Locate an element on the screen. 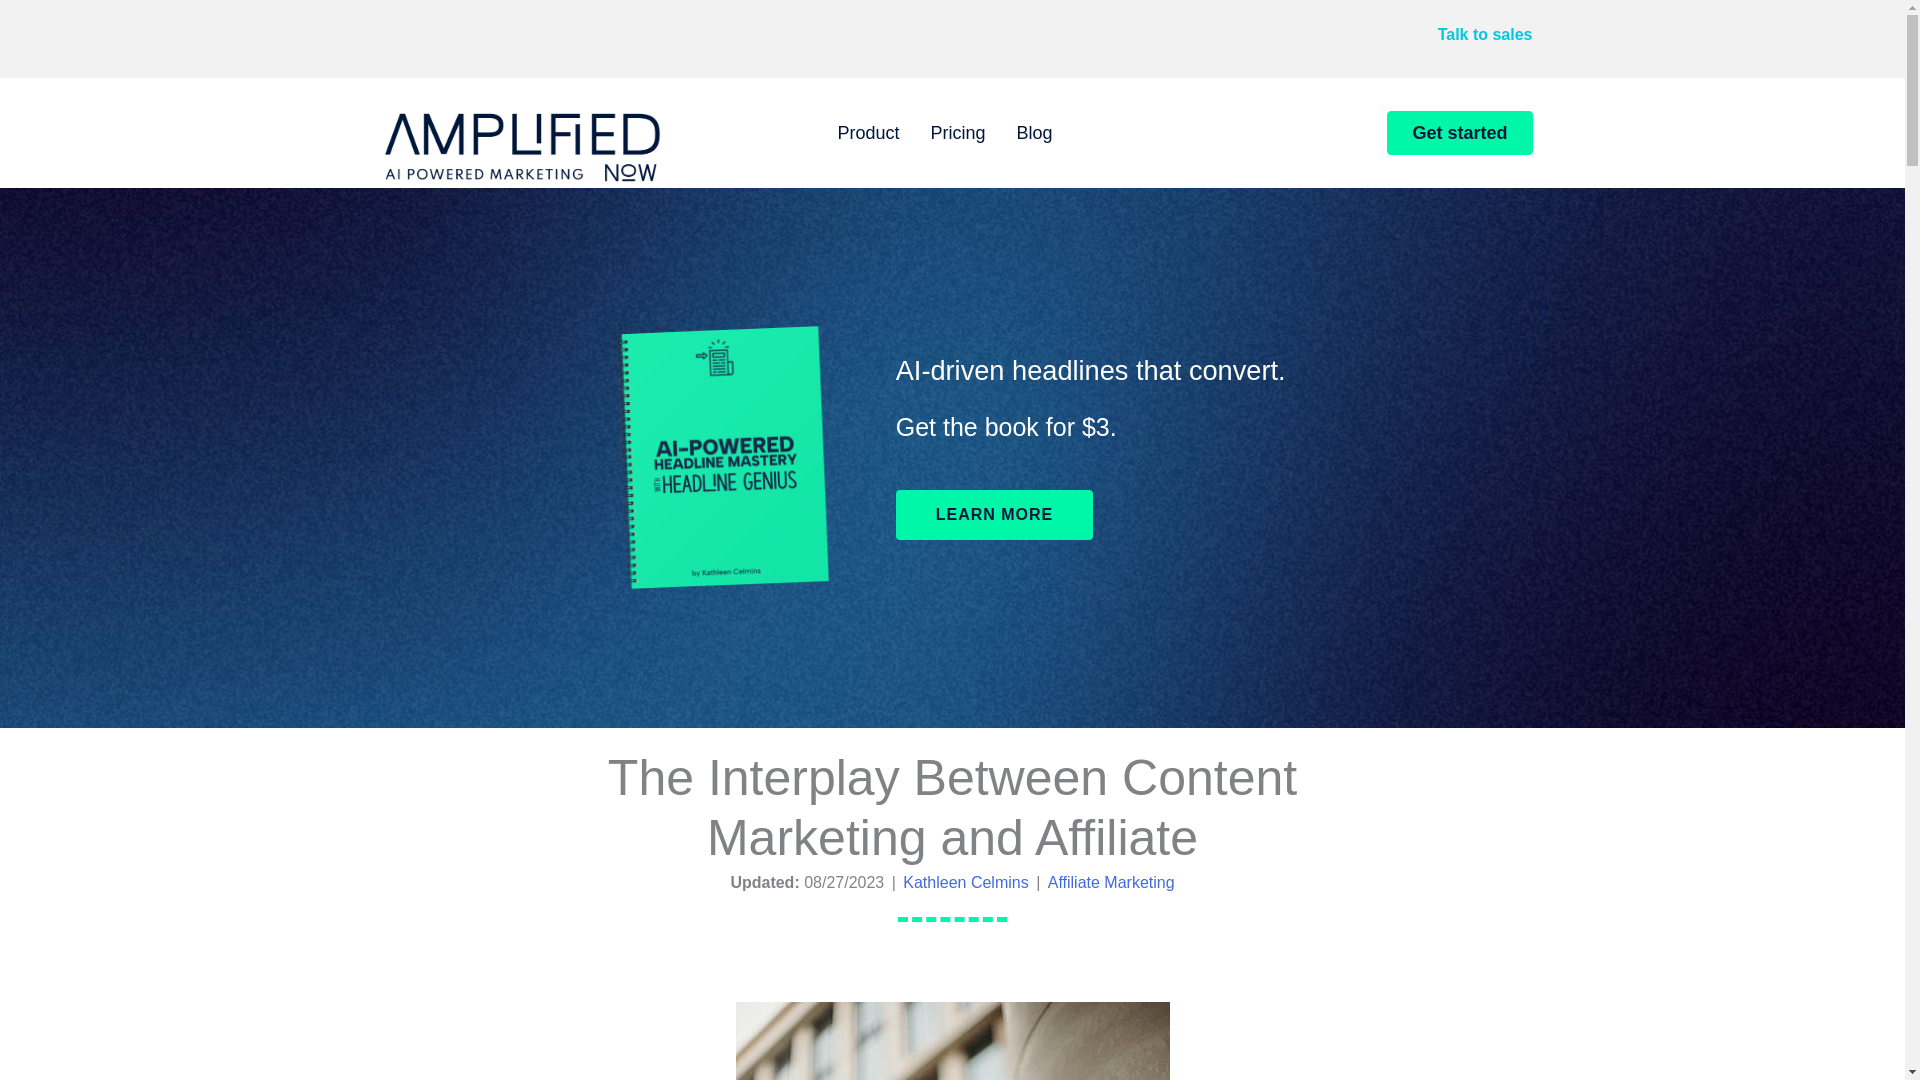 This screenshot has width=1920, height=1080. Click Here is located at coordinates (995, 515).